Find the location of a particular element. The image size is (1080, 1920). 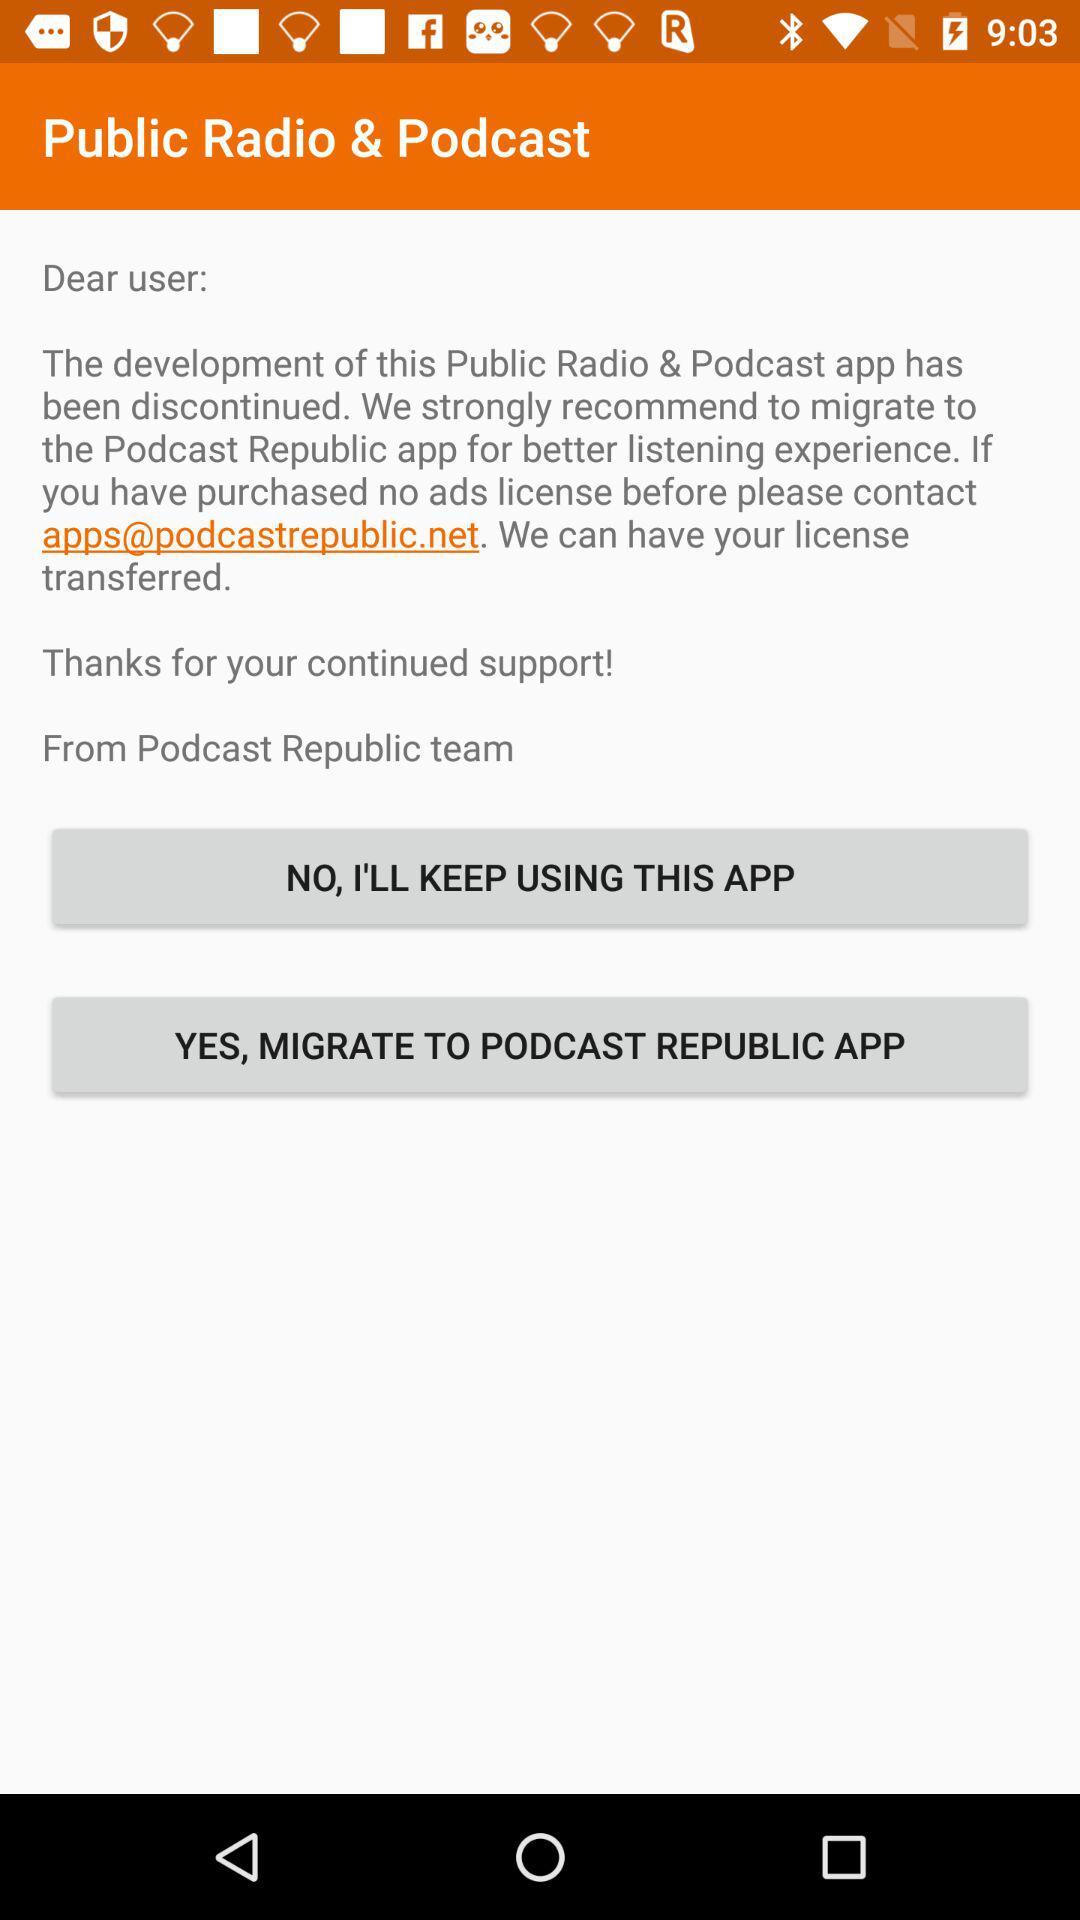

turn on icon below no i ll item is located at coordinates (540, 1044).